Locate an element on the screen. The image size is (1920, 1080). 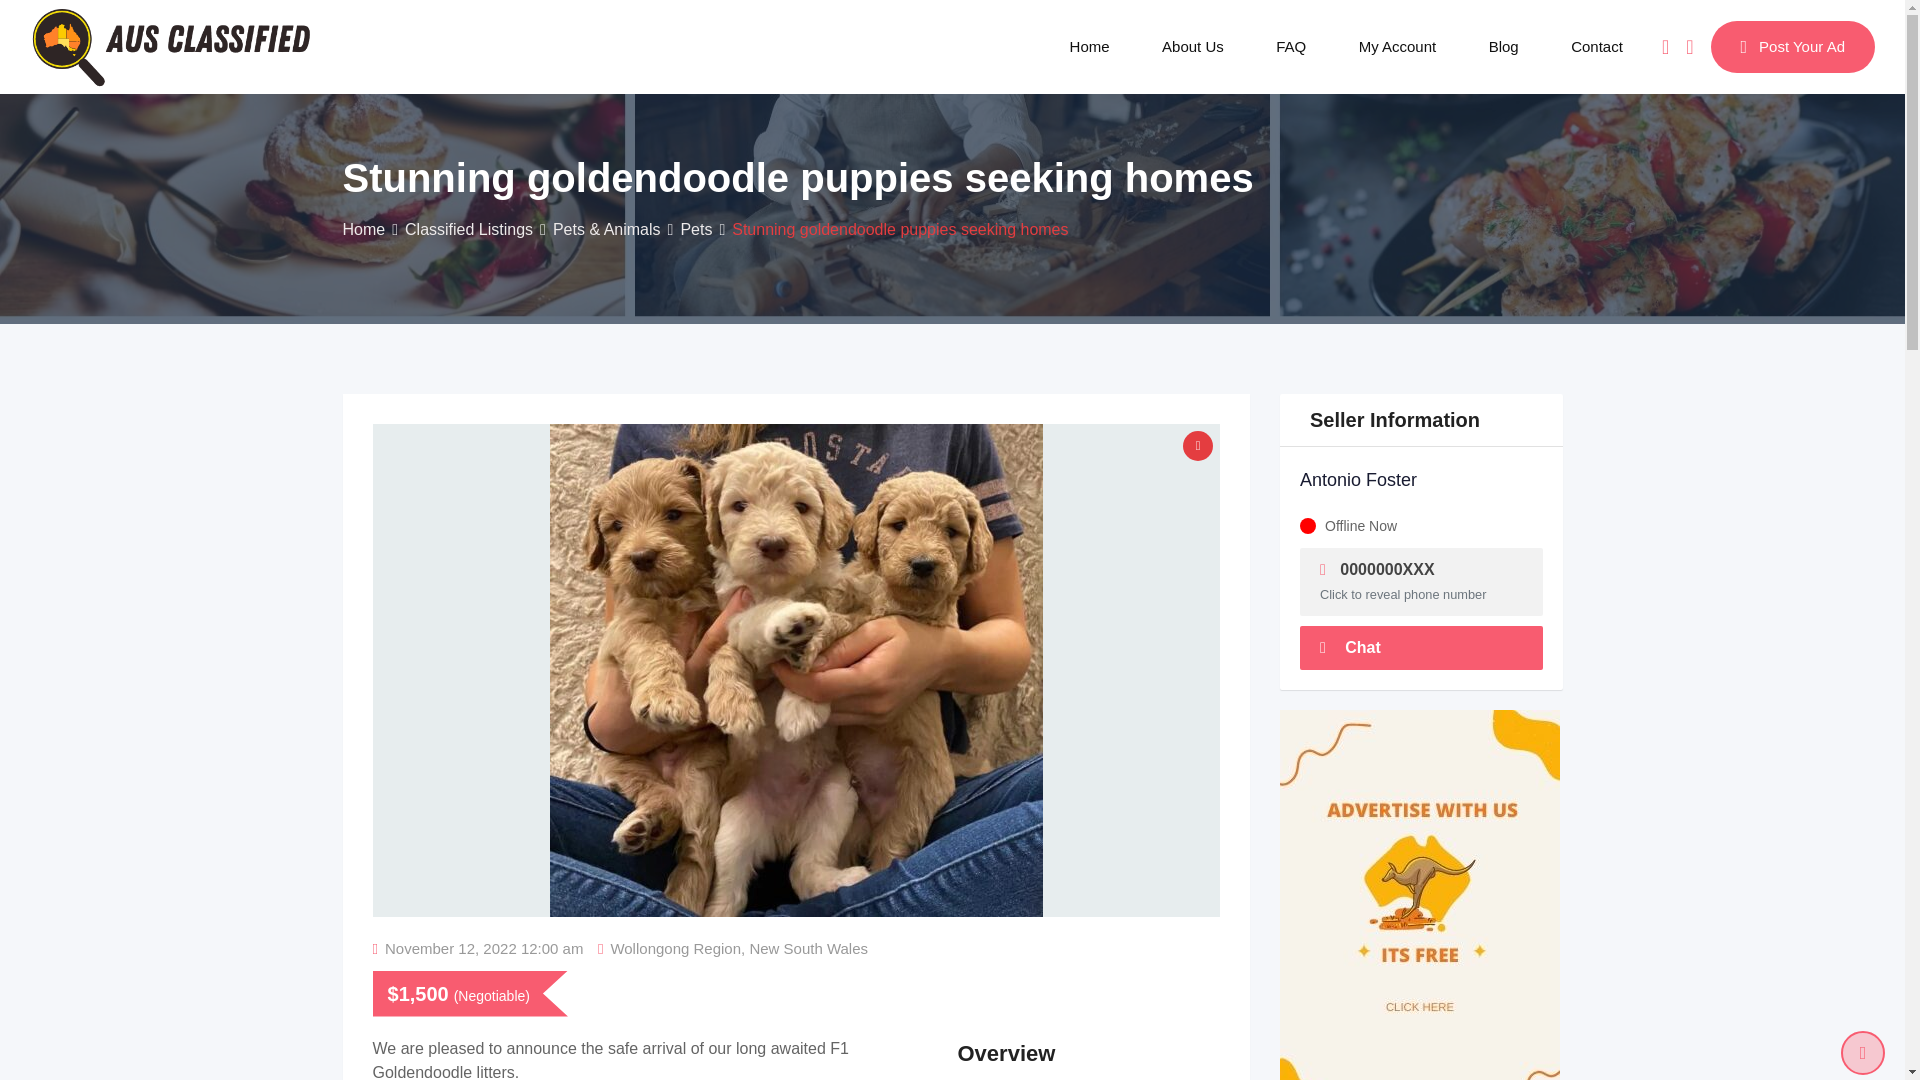
Contact is located at coordinates (1597, 46).